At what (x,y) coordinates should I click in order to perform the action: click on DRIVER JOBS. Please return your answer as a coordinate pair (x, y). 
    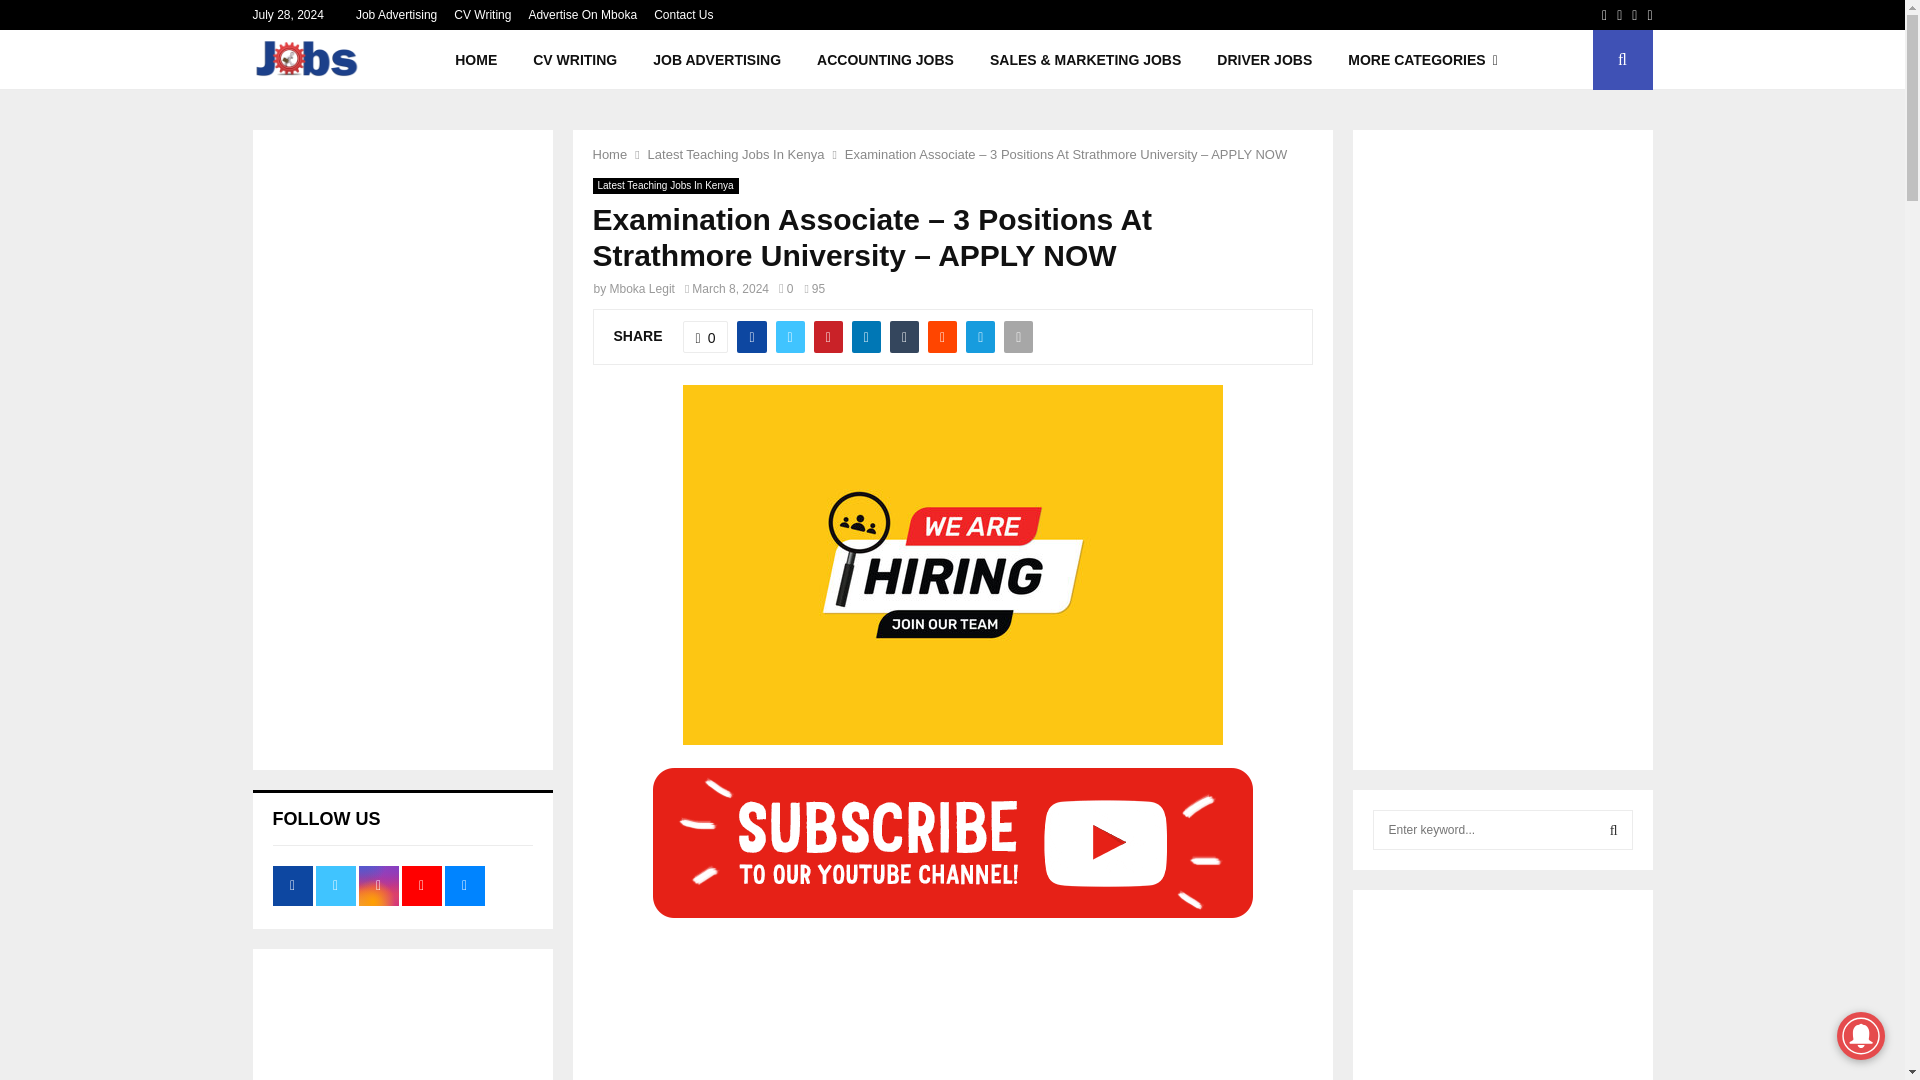
    Looking at the image, I should click on (1264, 60).